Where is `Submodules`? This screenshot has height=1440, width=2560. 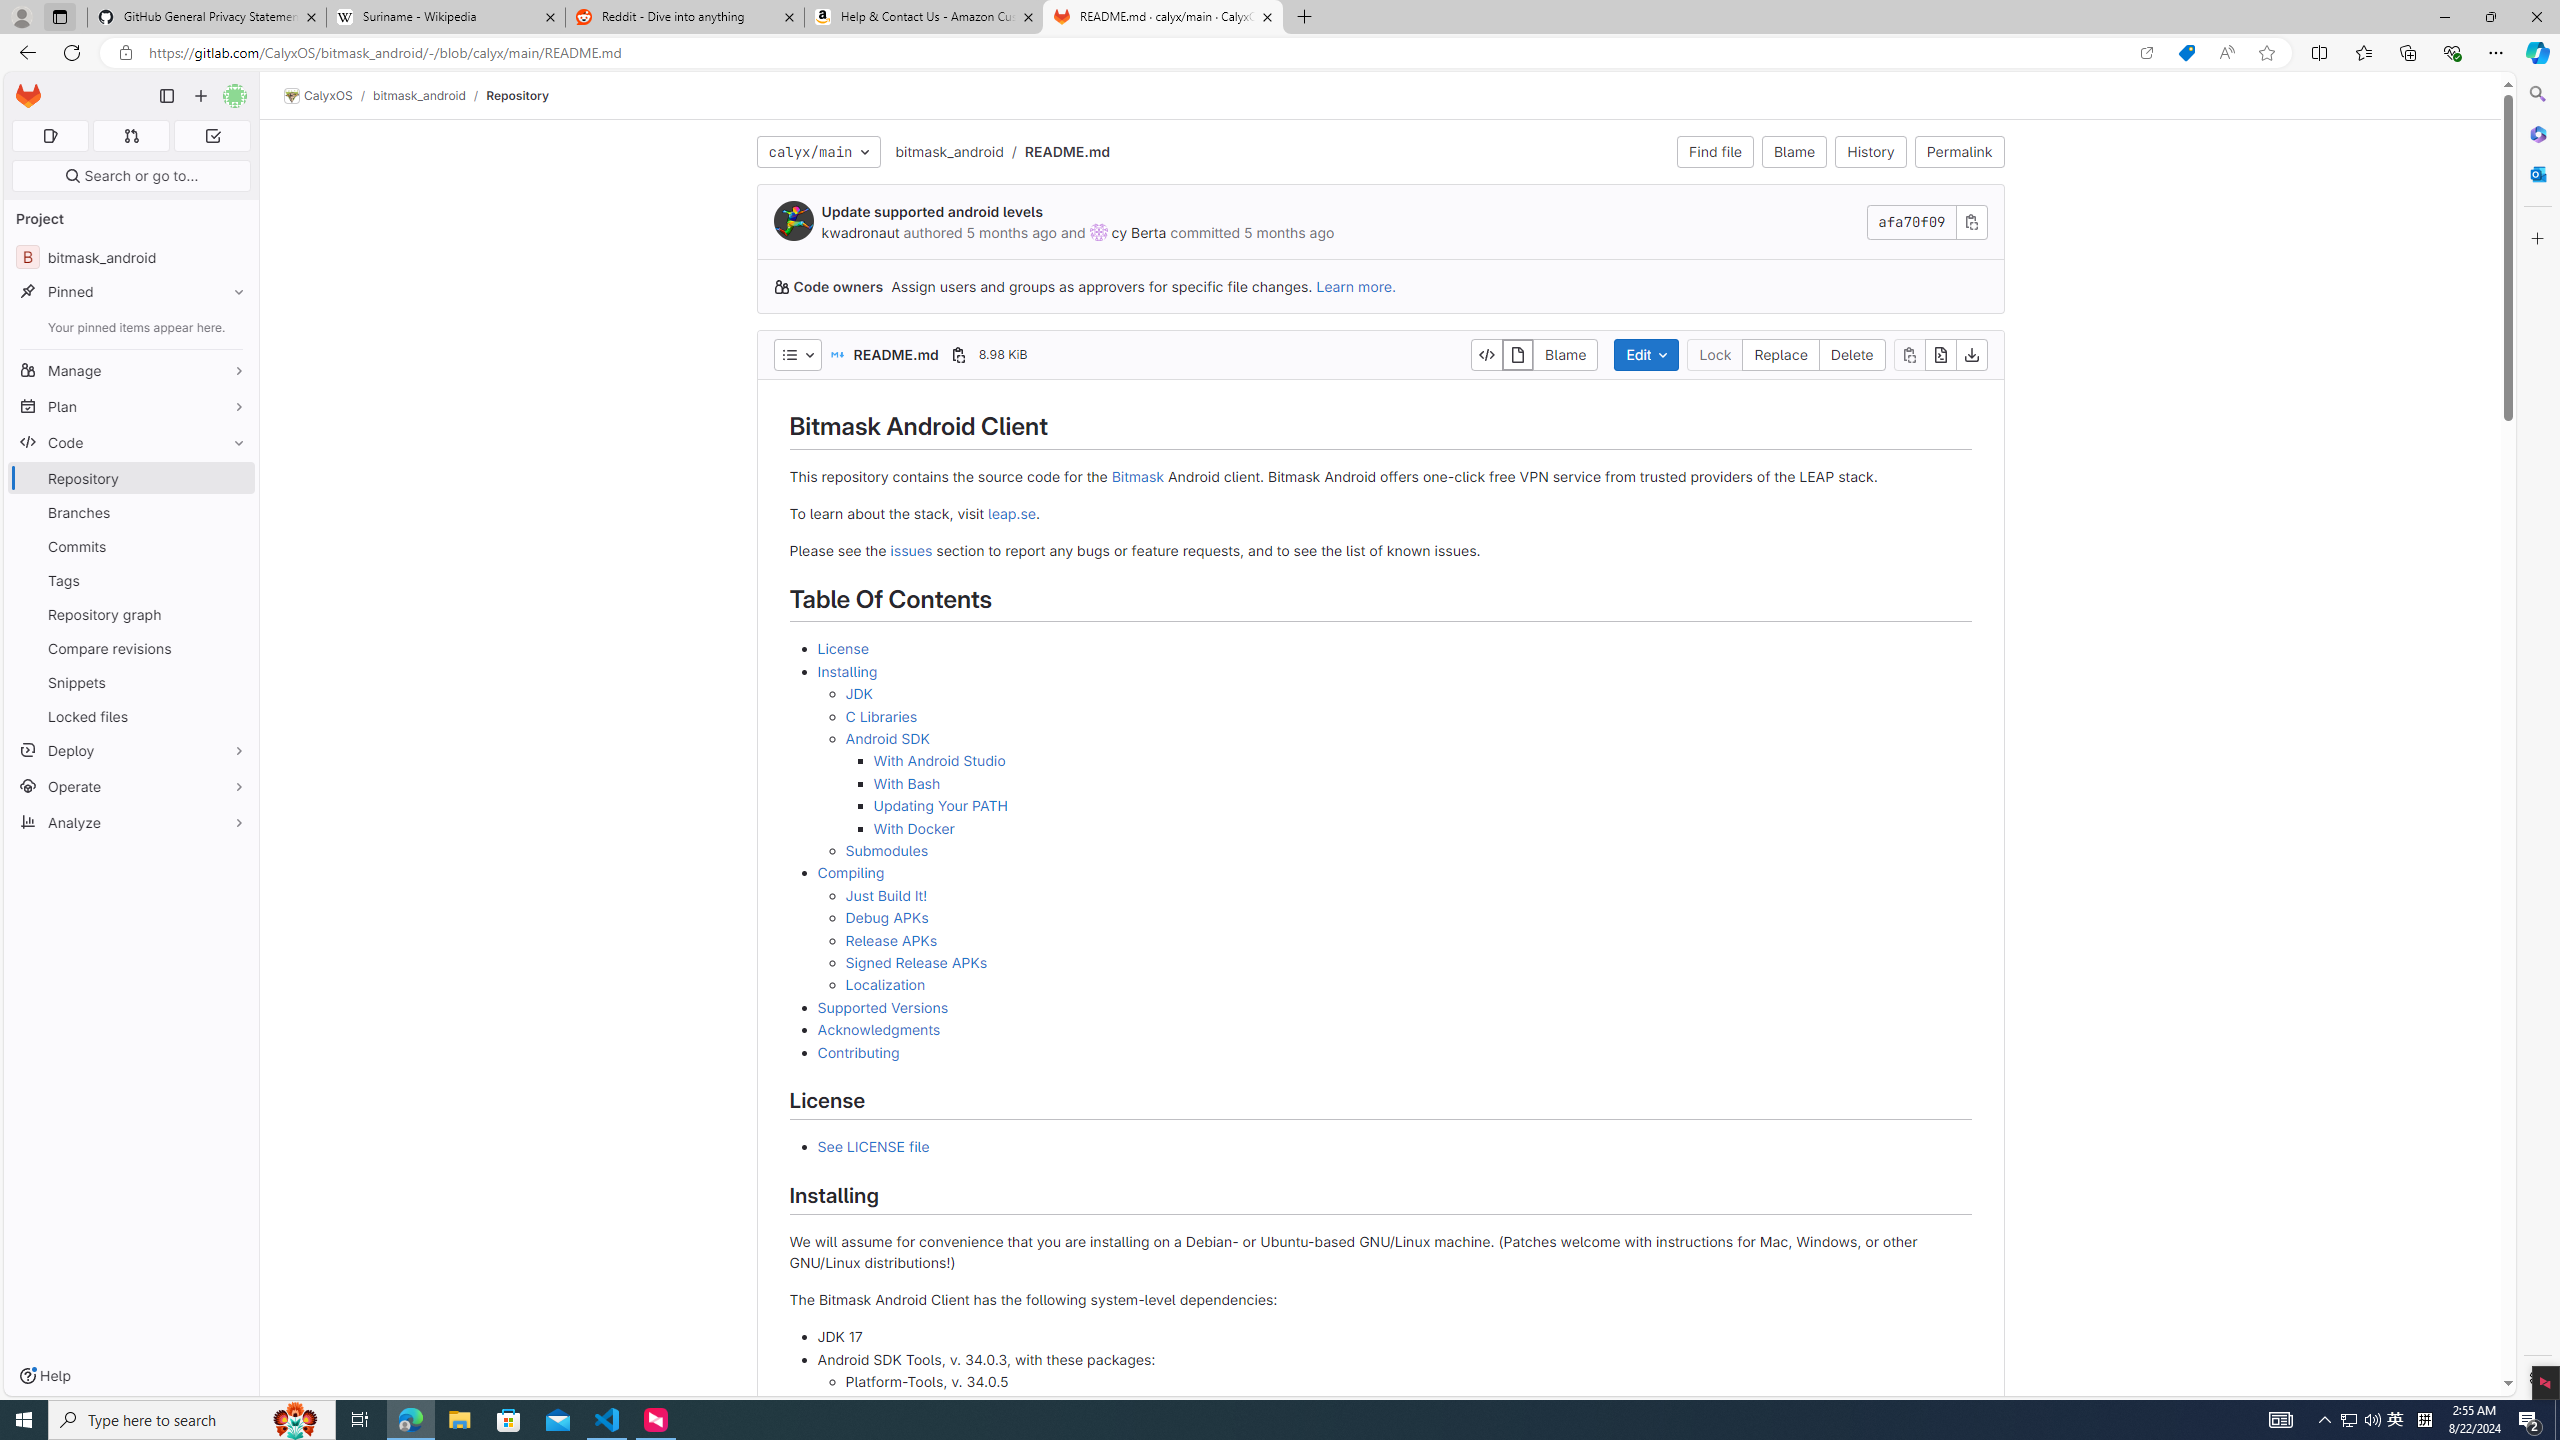 Submodules is located at coordinates (886, 850).